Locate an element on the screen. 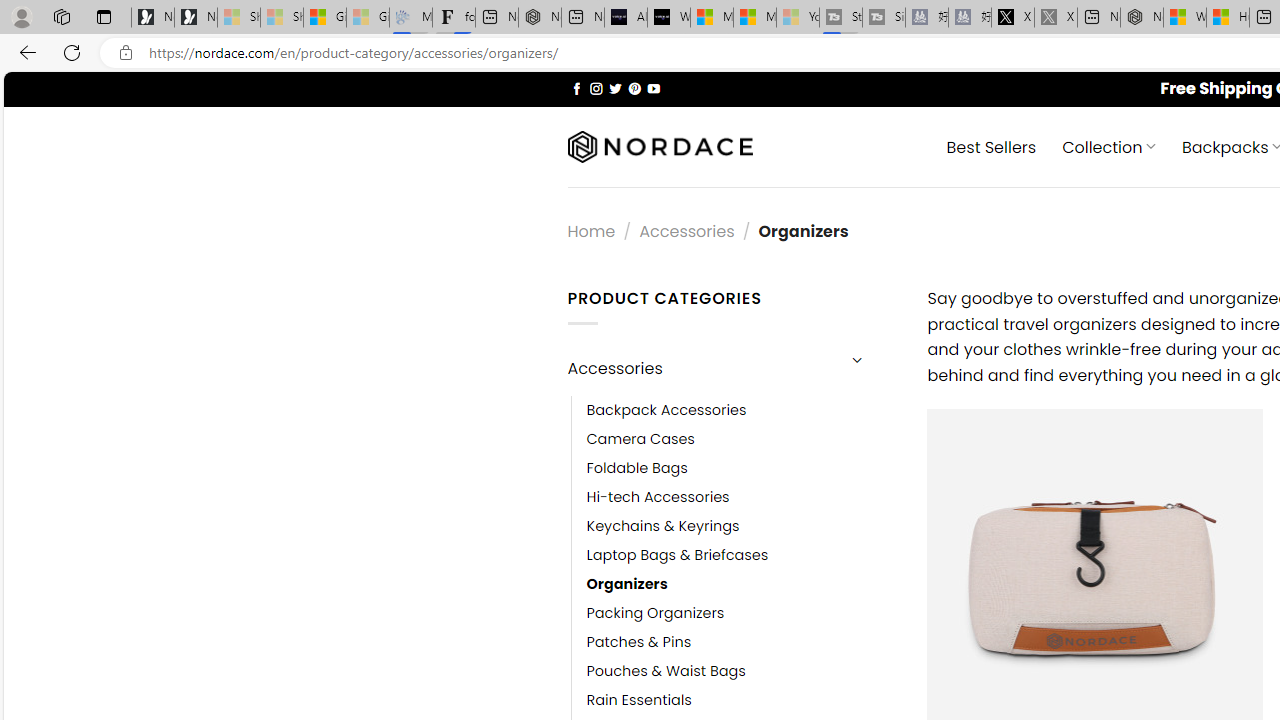  What's the best AI voice generator? - voice.ai is located at coordinates (668, 18).